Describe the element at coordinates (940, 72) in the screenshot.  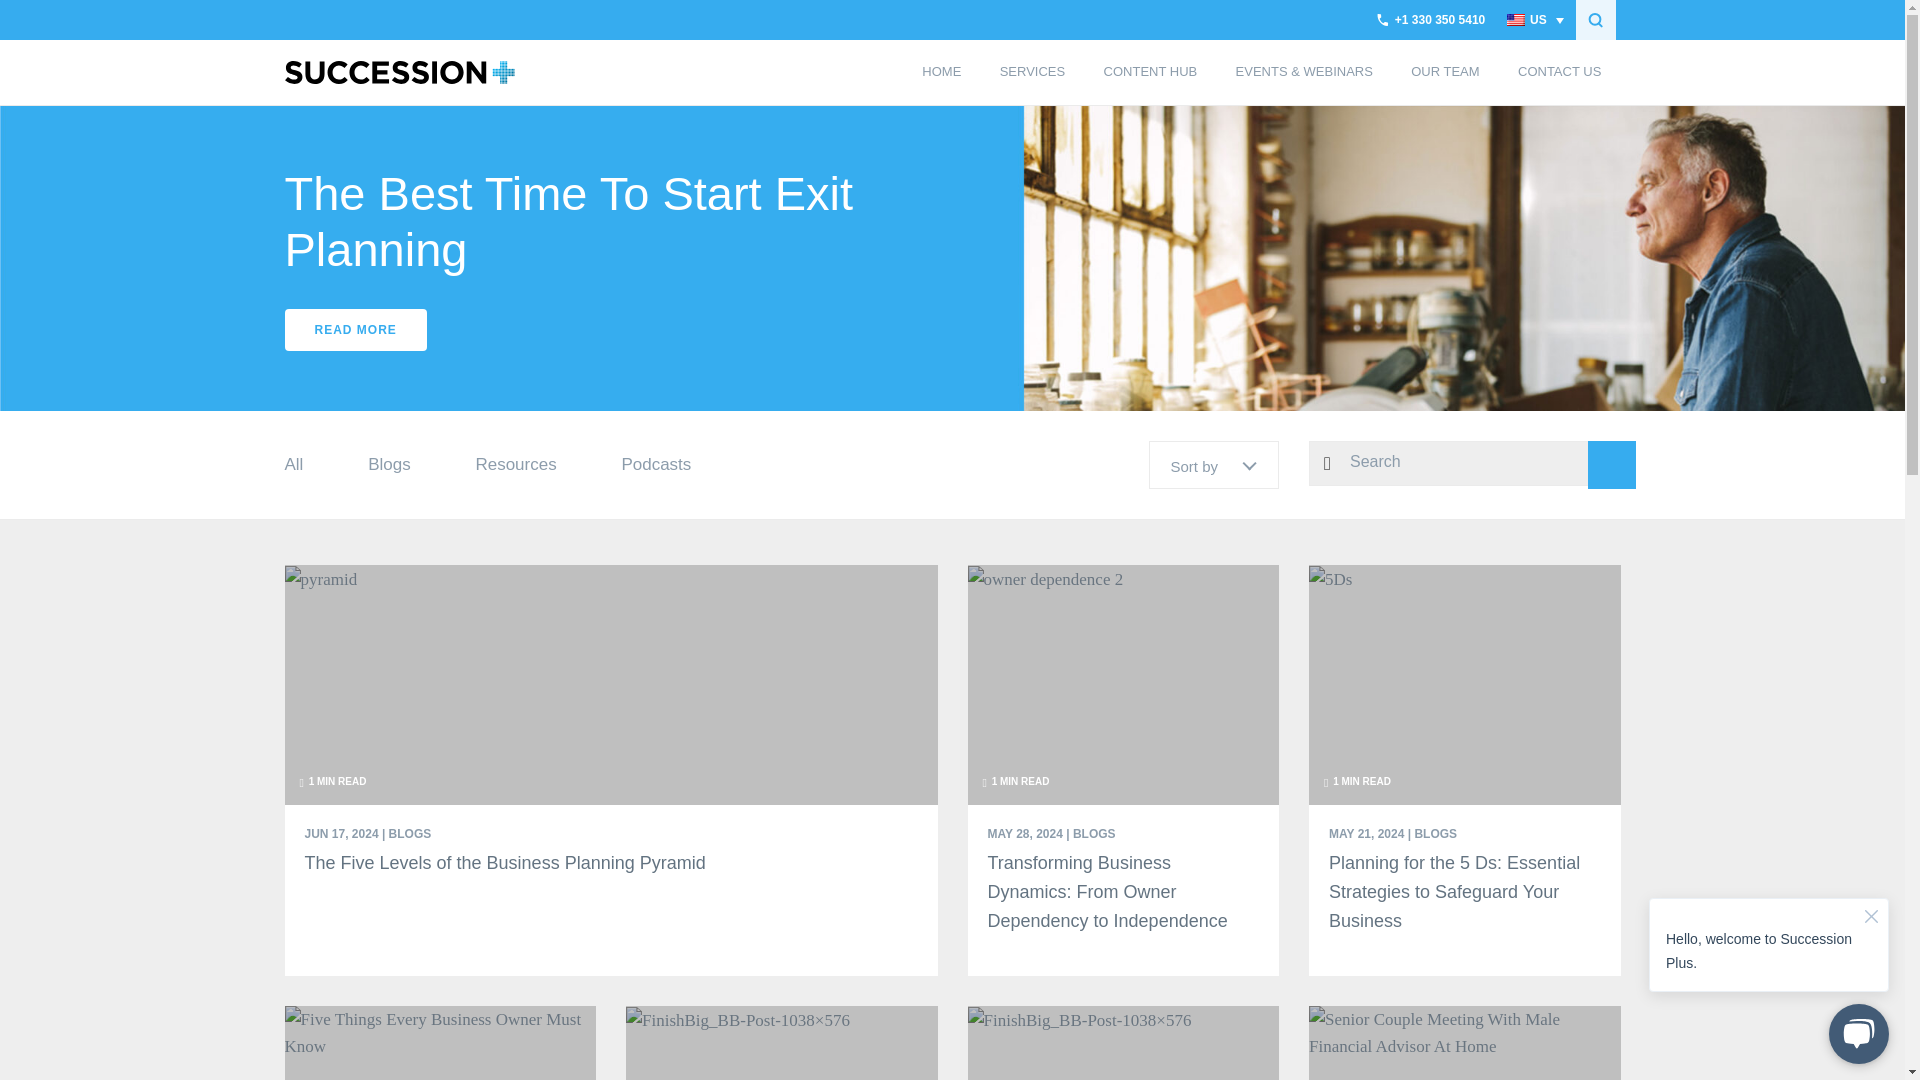
I see `HOME` at that location.